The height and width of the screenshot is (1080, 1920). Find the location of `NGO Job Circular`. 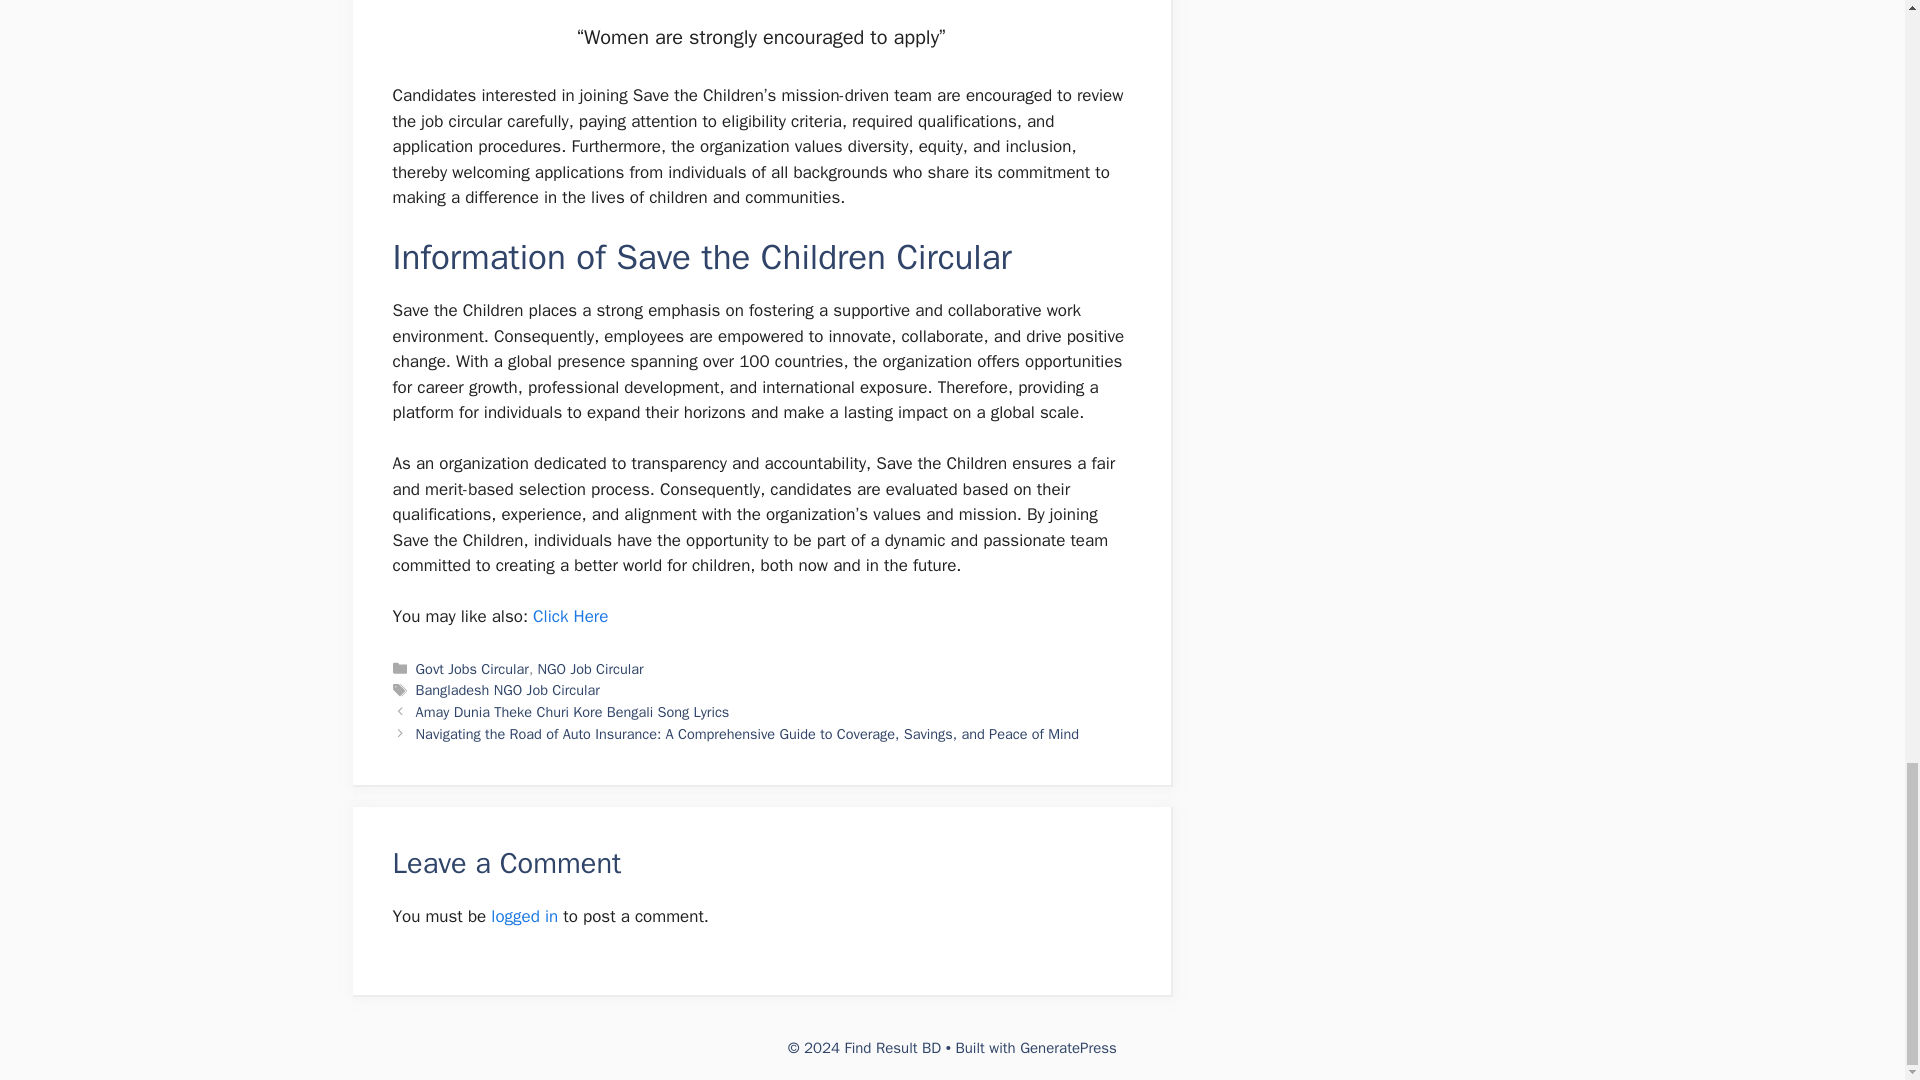

NGO Job Circular is located at coordinates (590, 668).